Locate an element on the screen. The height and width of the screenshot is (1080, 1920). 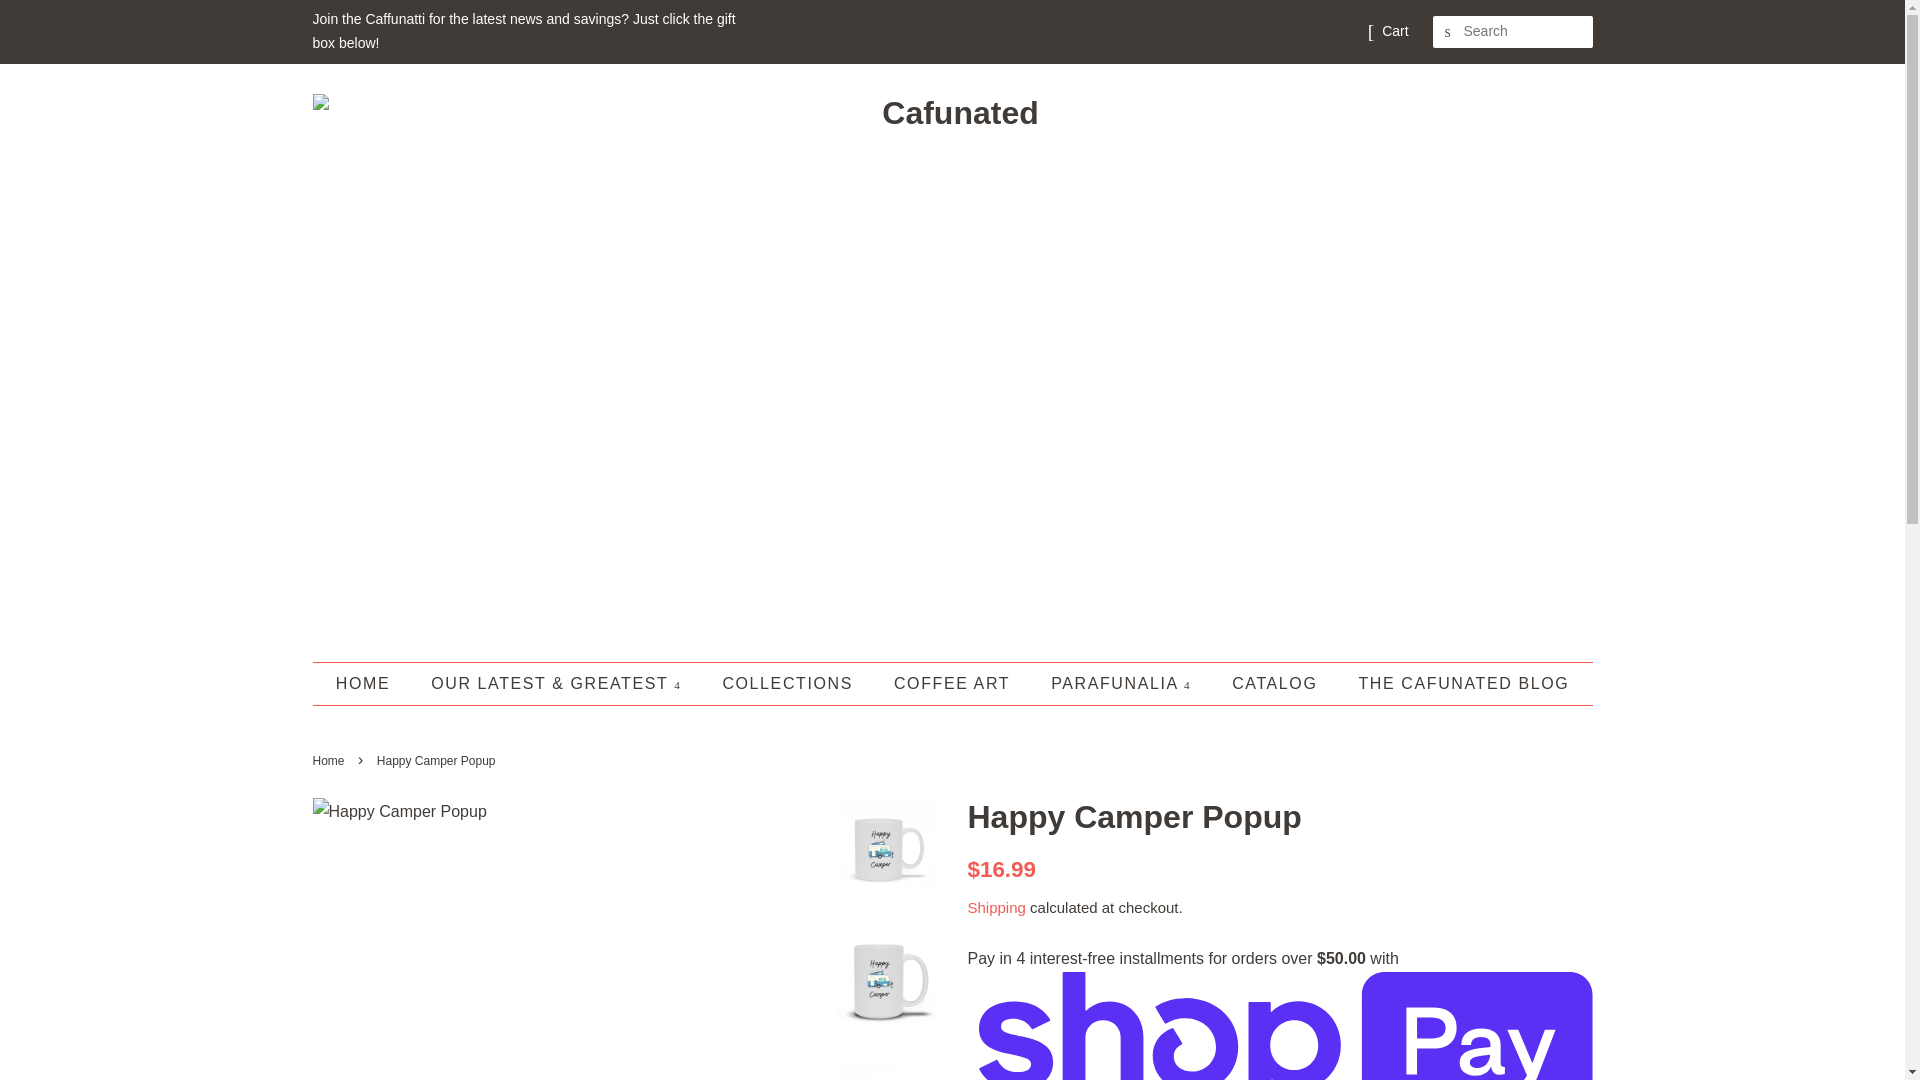
THE CAFUNATED BLOG is located at coordinates (1457, 684).